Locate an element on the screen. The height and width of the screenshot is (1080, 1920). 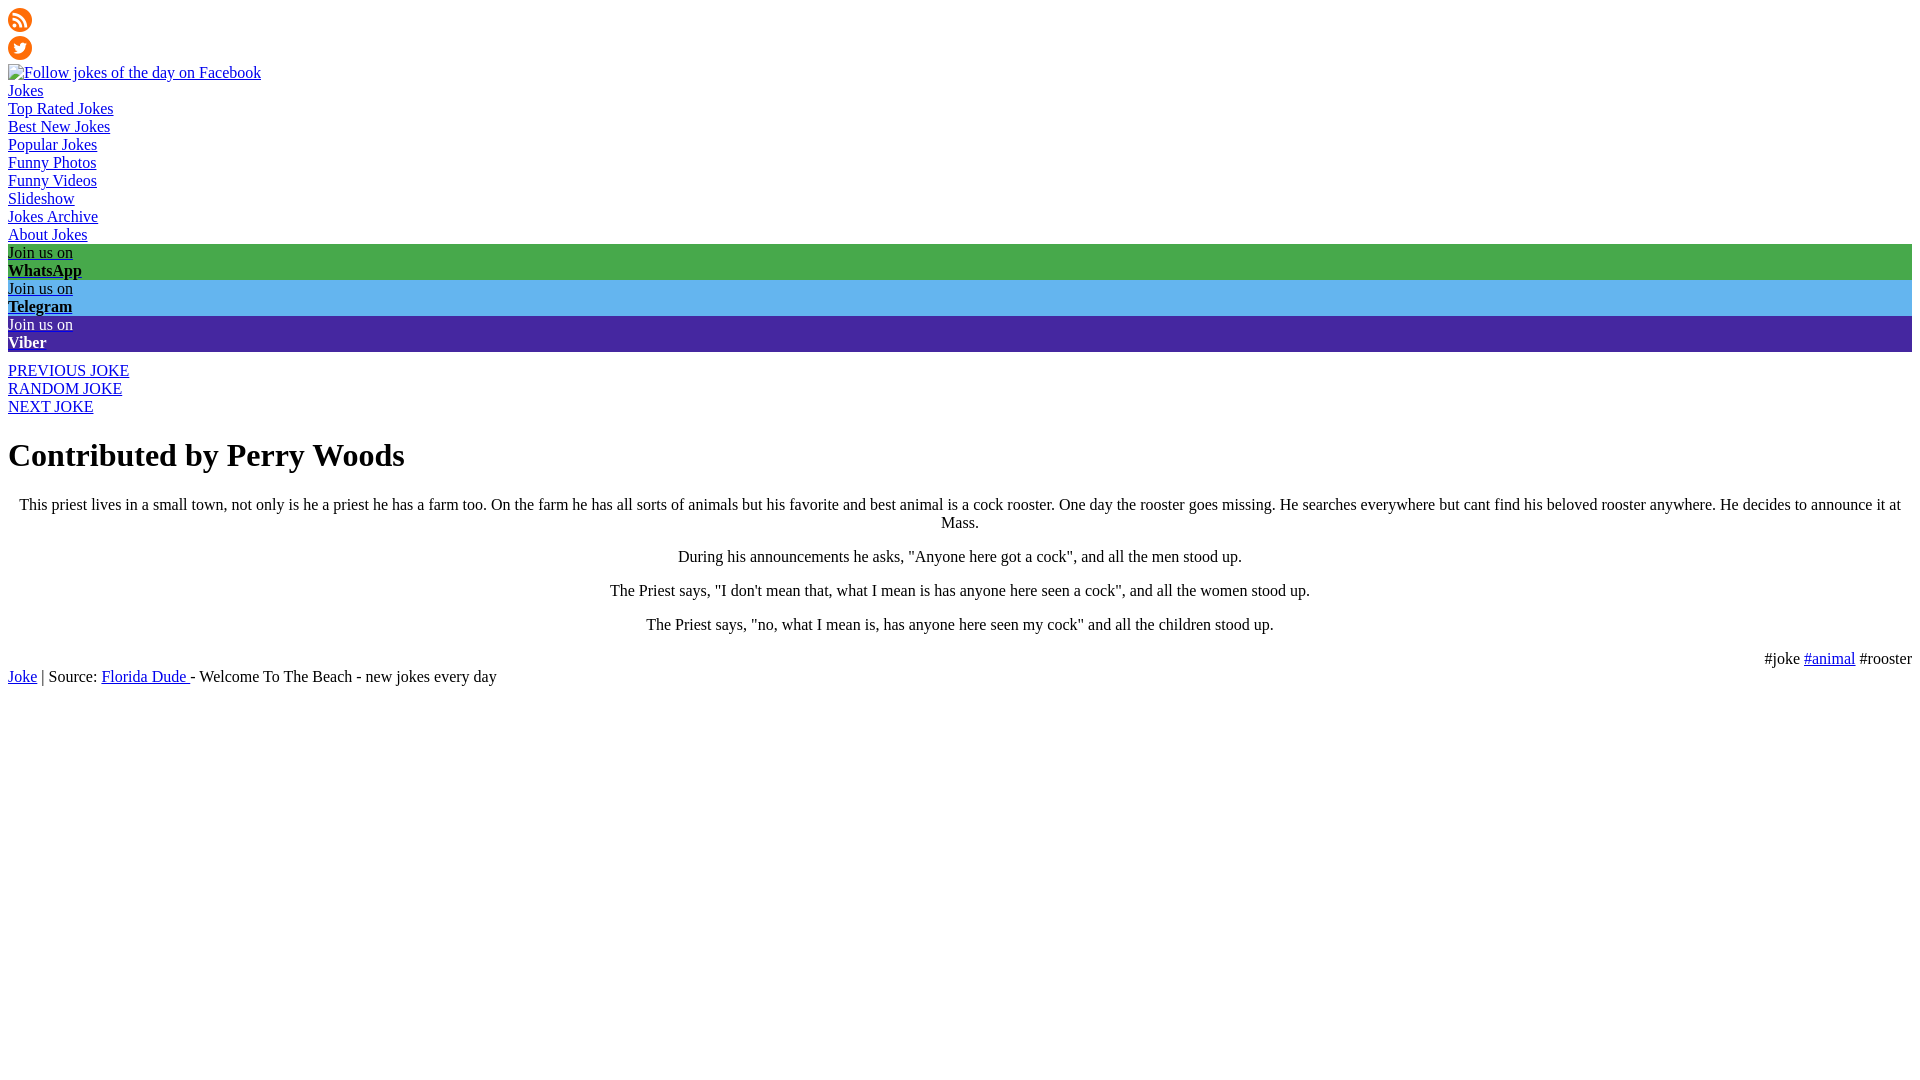
Jokes of the day on RSS feed is located at coordinates (20, 26).